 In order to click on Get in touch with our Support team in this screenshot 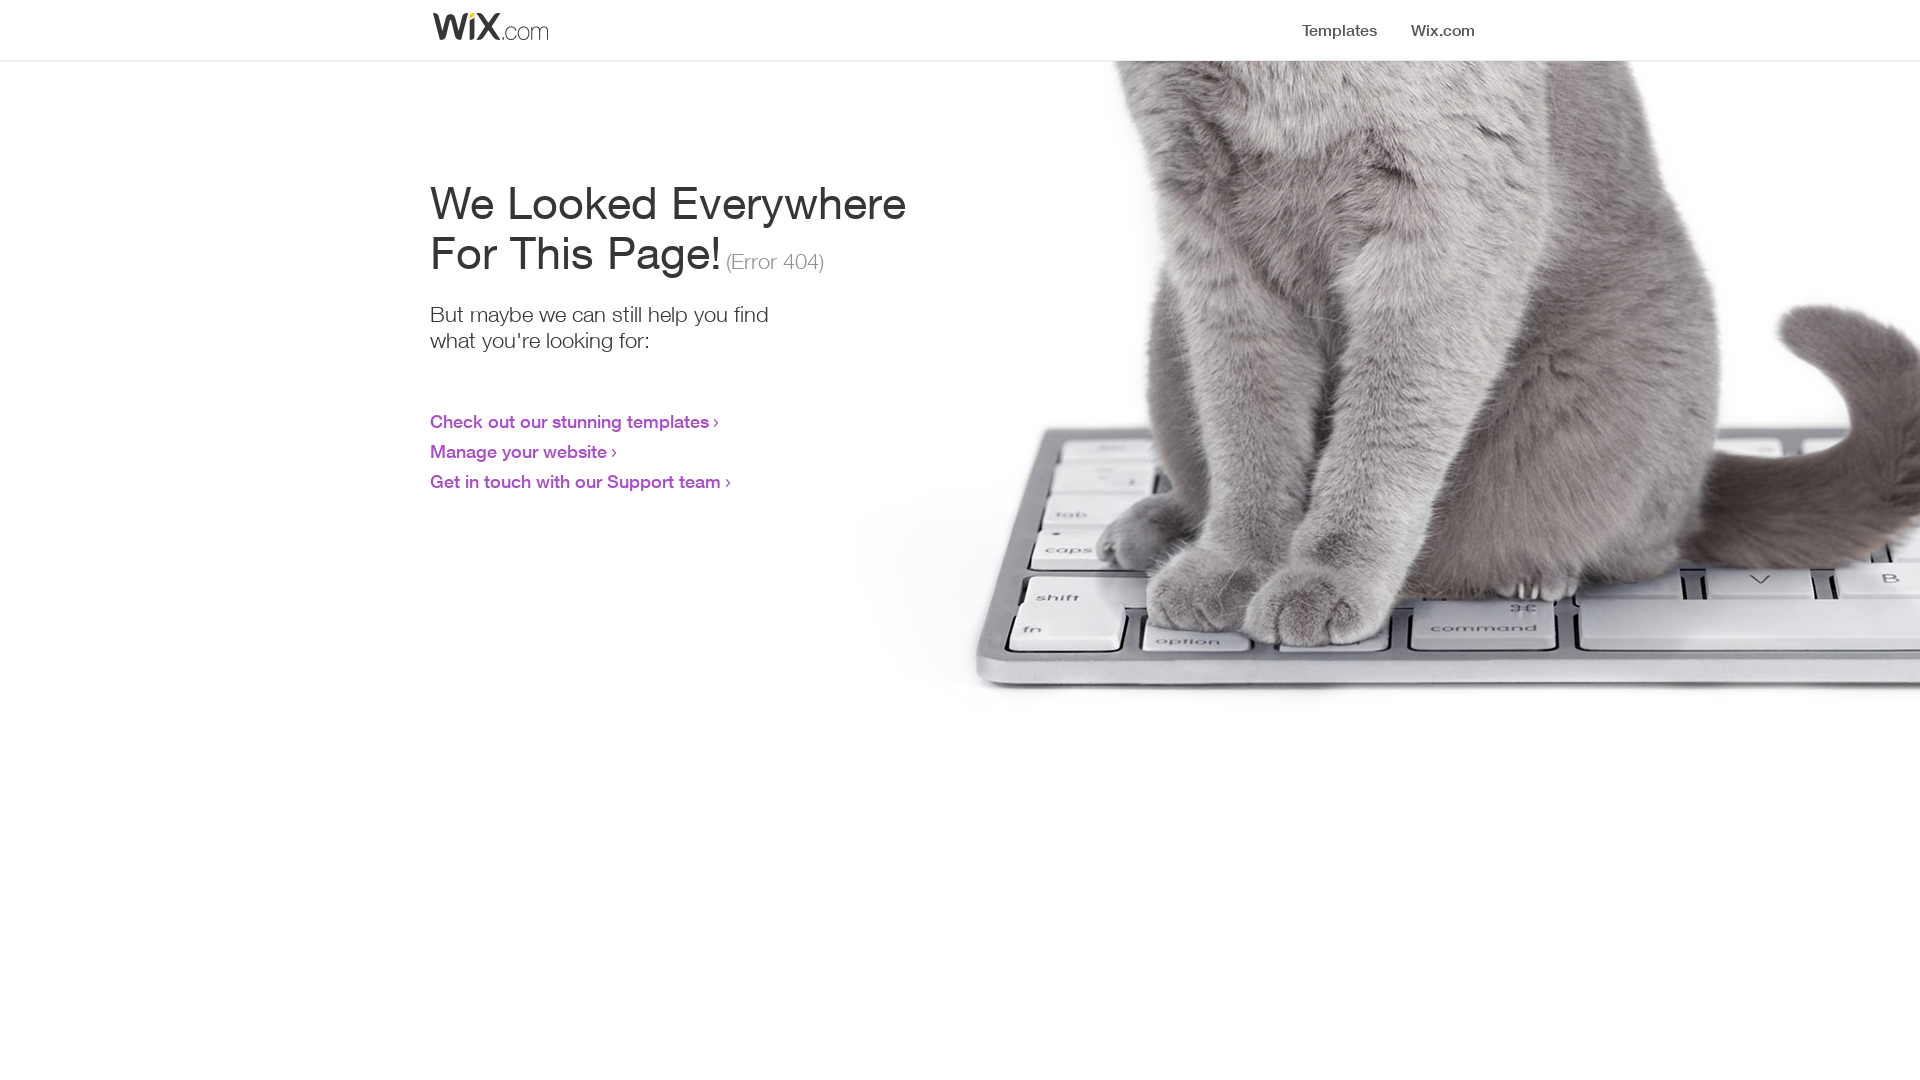, I will do `click(576, 481)`.